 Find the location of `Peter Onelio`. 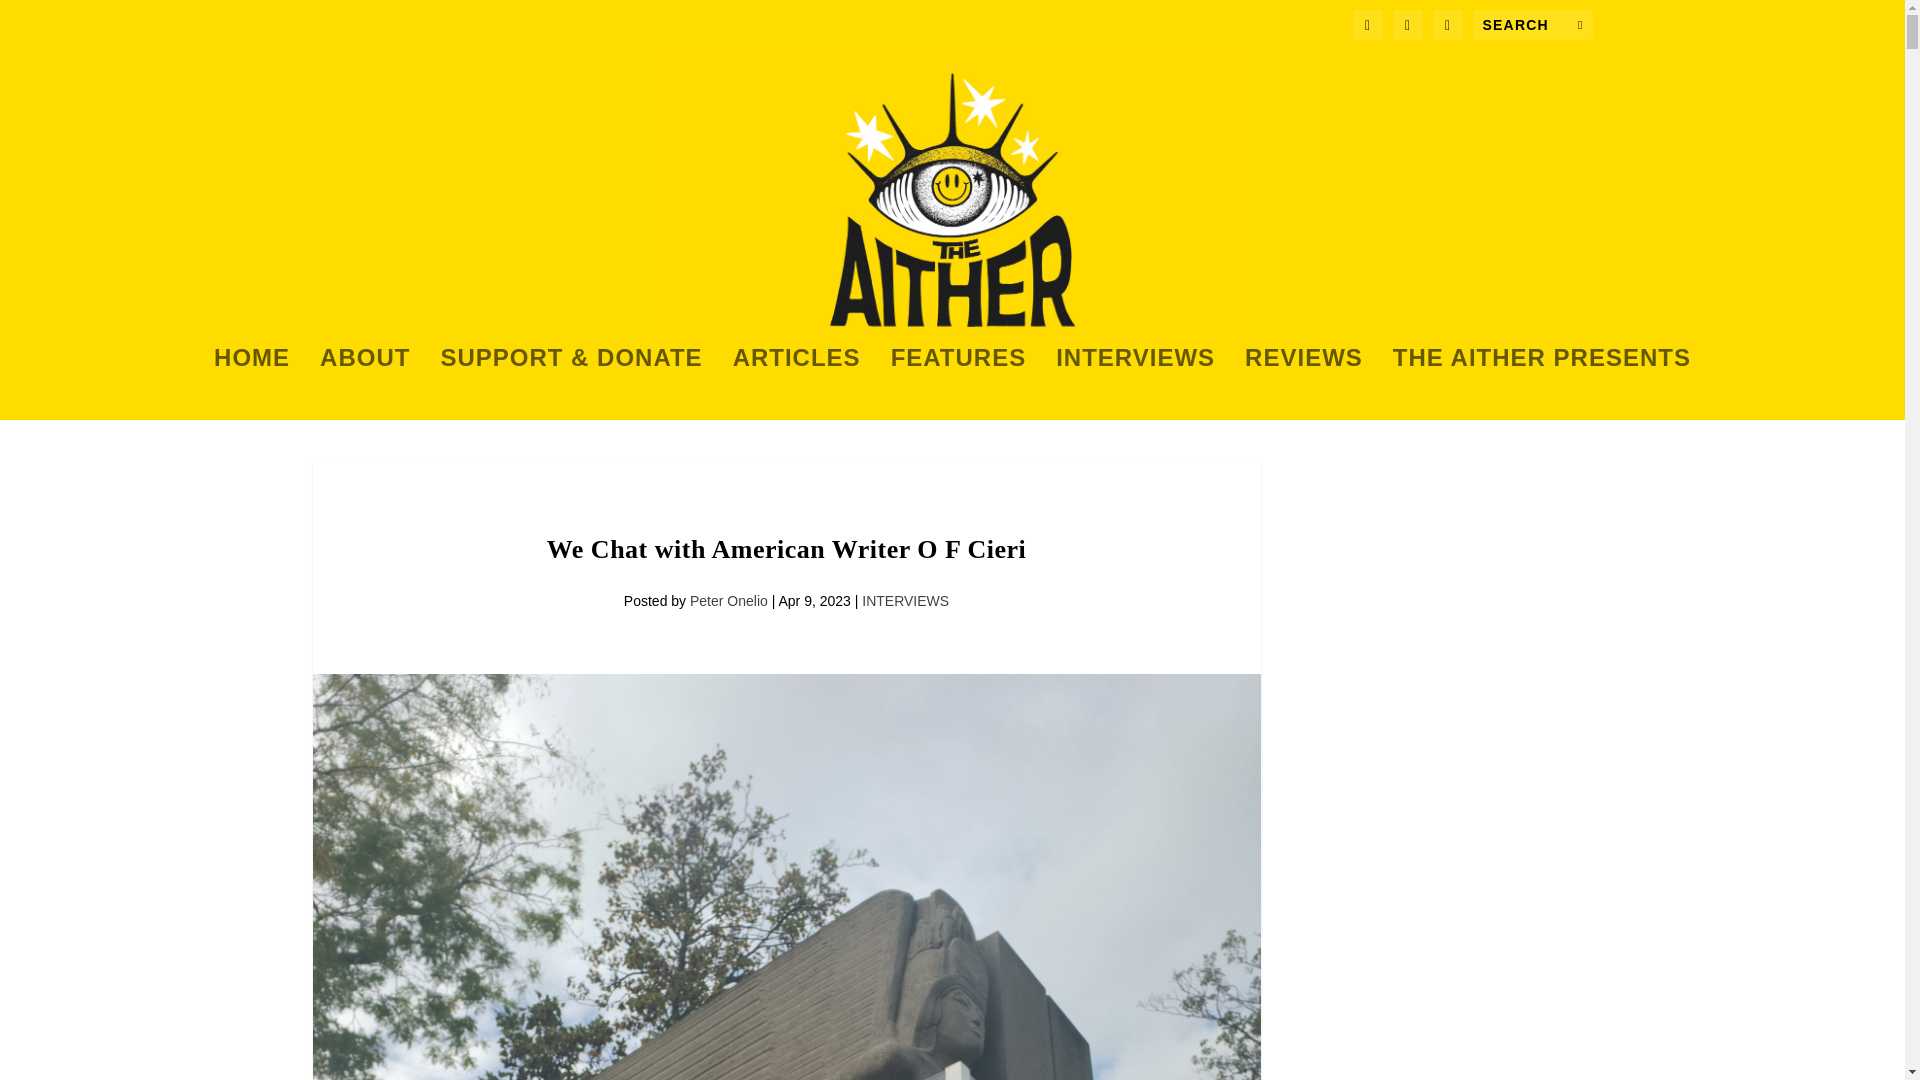

Peter Onelio is located at coordinates (728, 600).